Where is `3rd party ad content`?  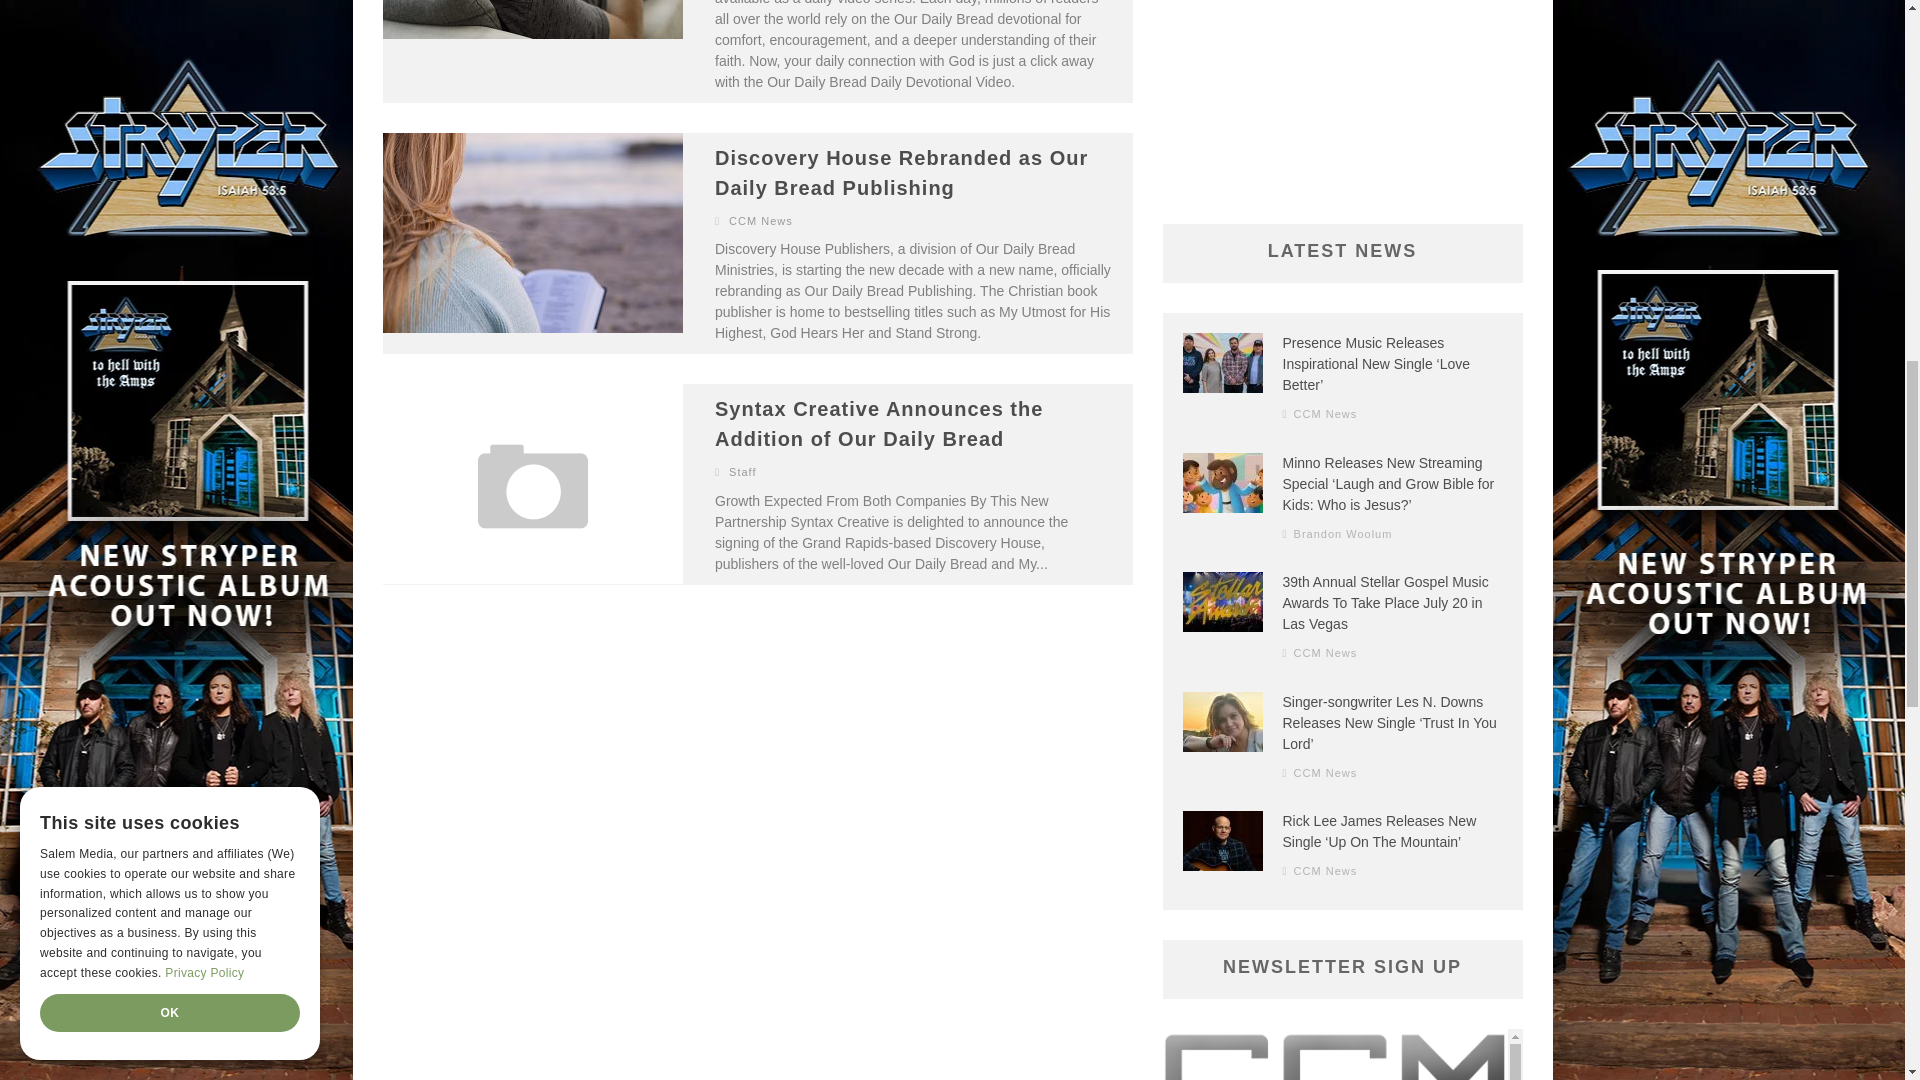
3rd party ad content is located at coordinates (1342, 92).